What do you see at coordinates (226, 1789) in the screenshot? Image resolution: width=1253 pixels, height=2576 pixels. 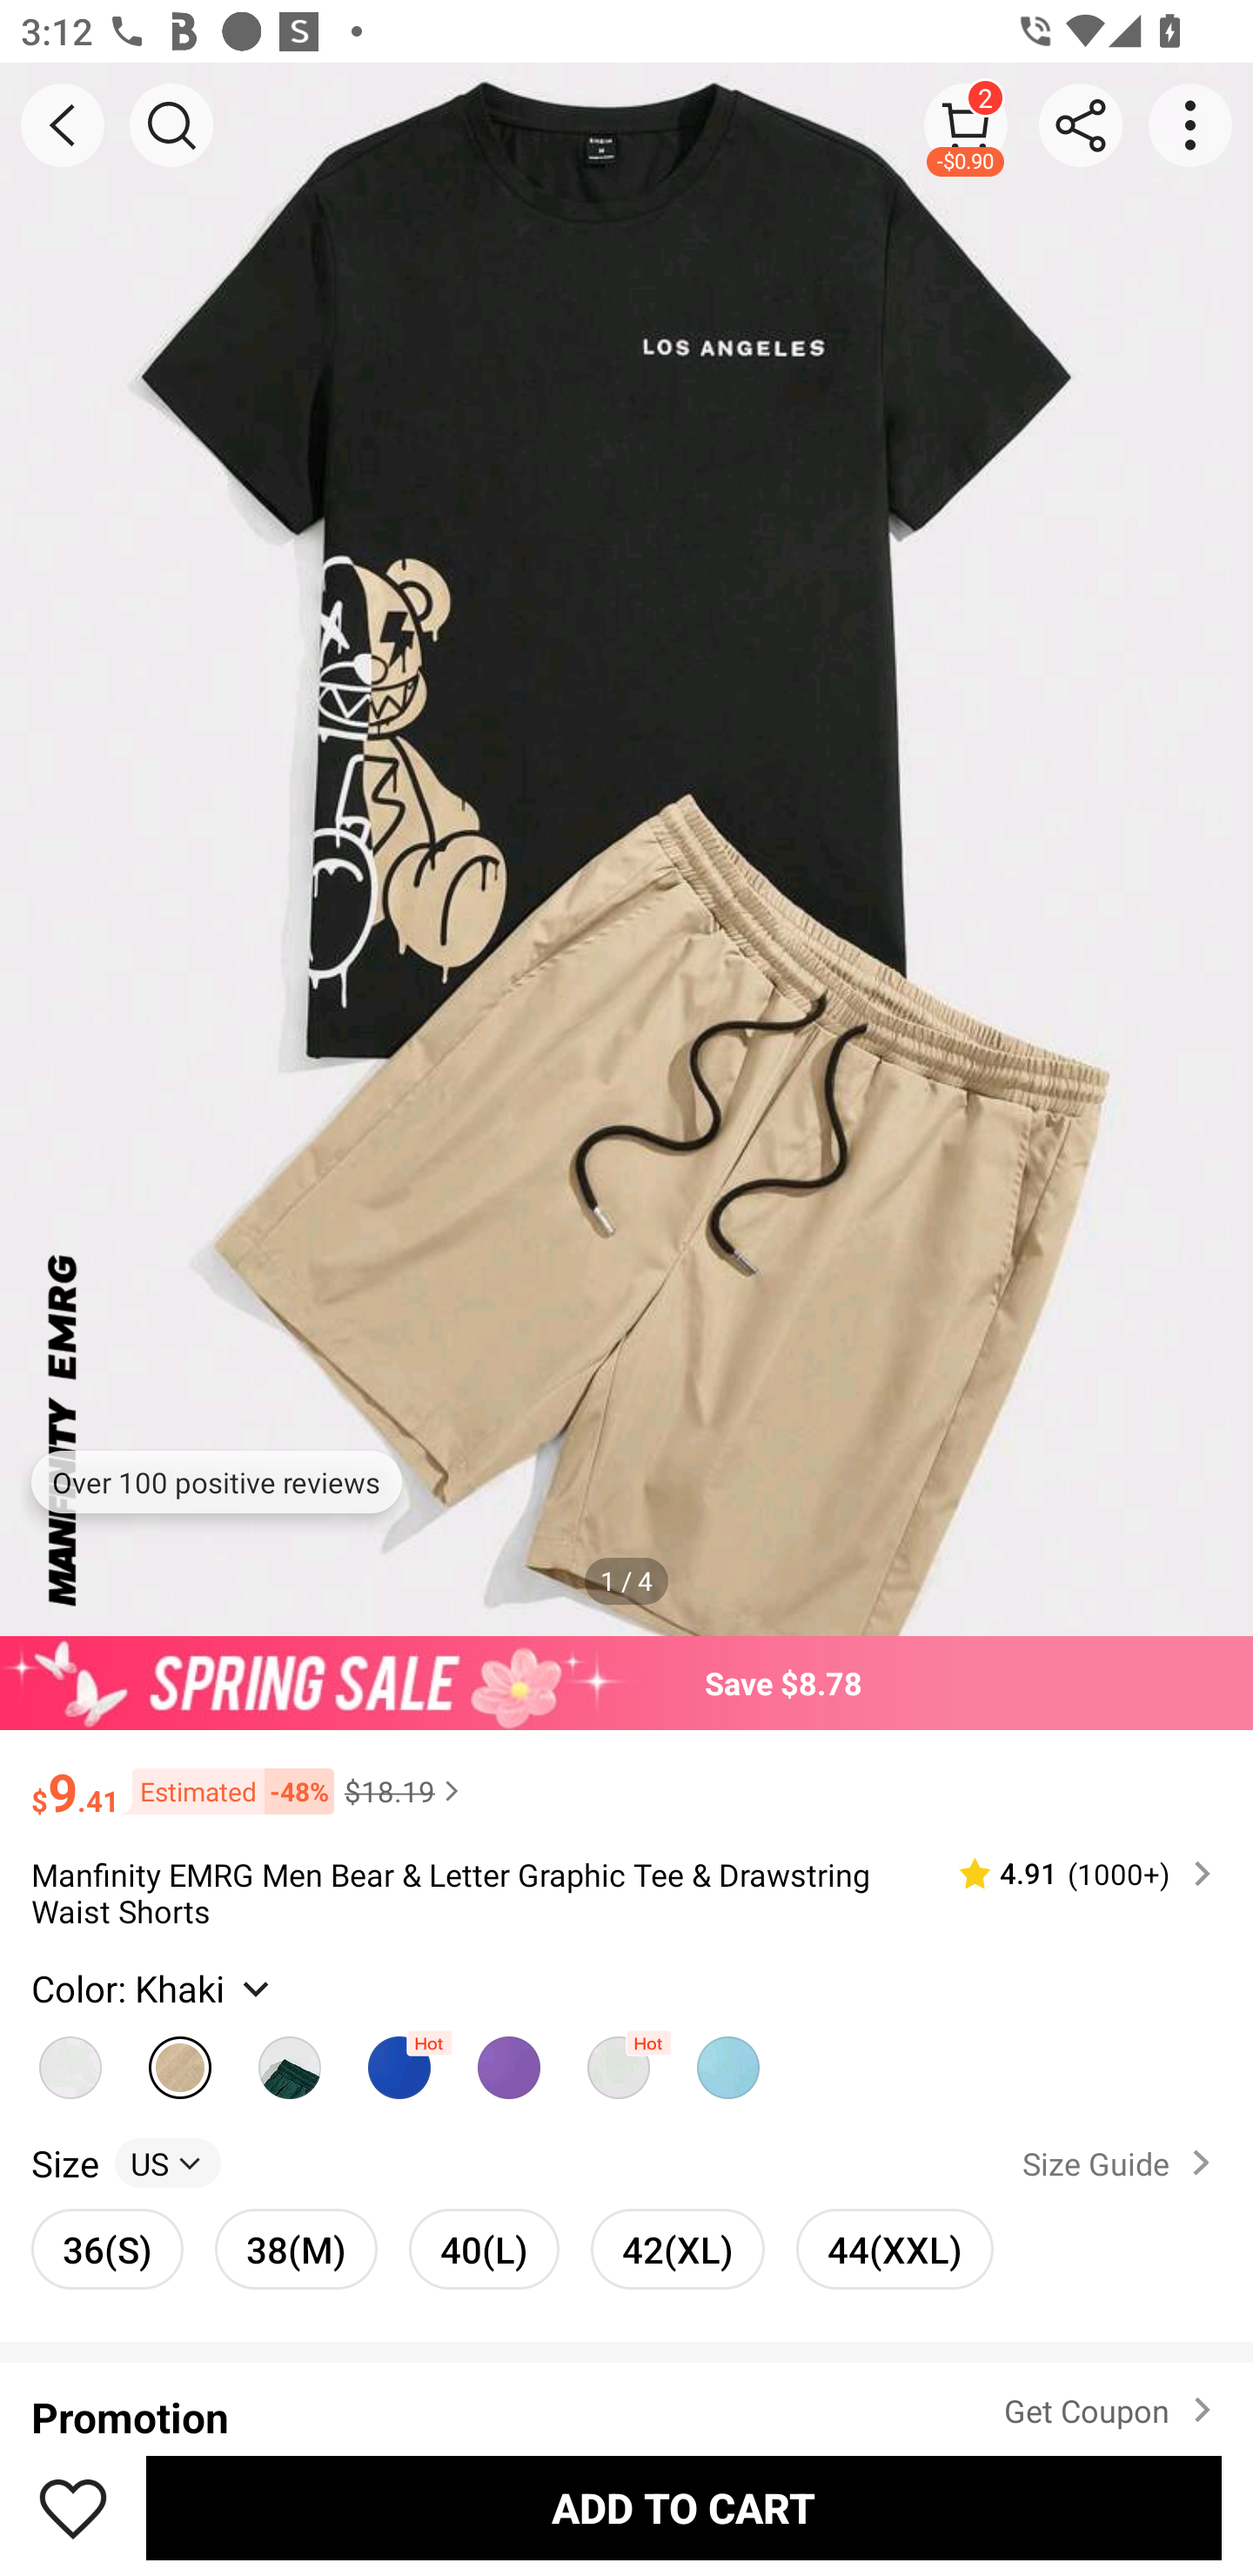 I see `Estimated -48%` at bounding box center [226, 1789].